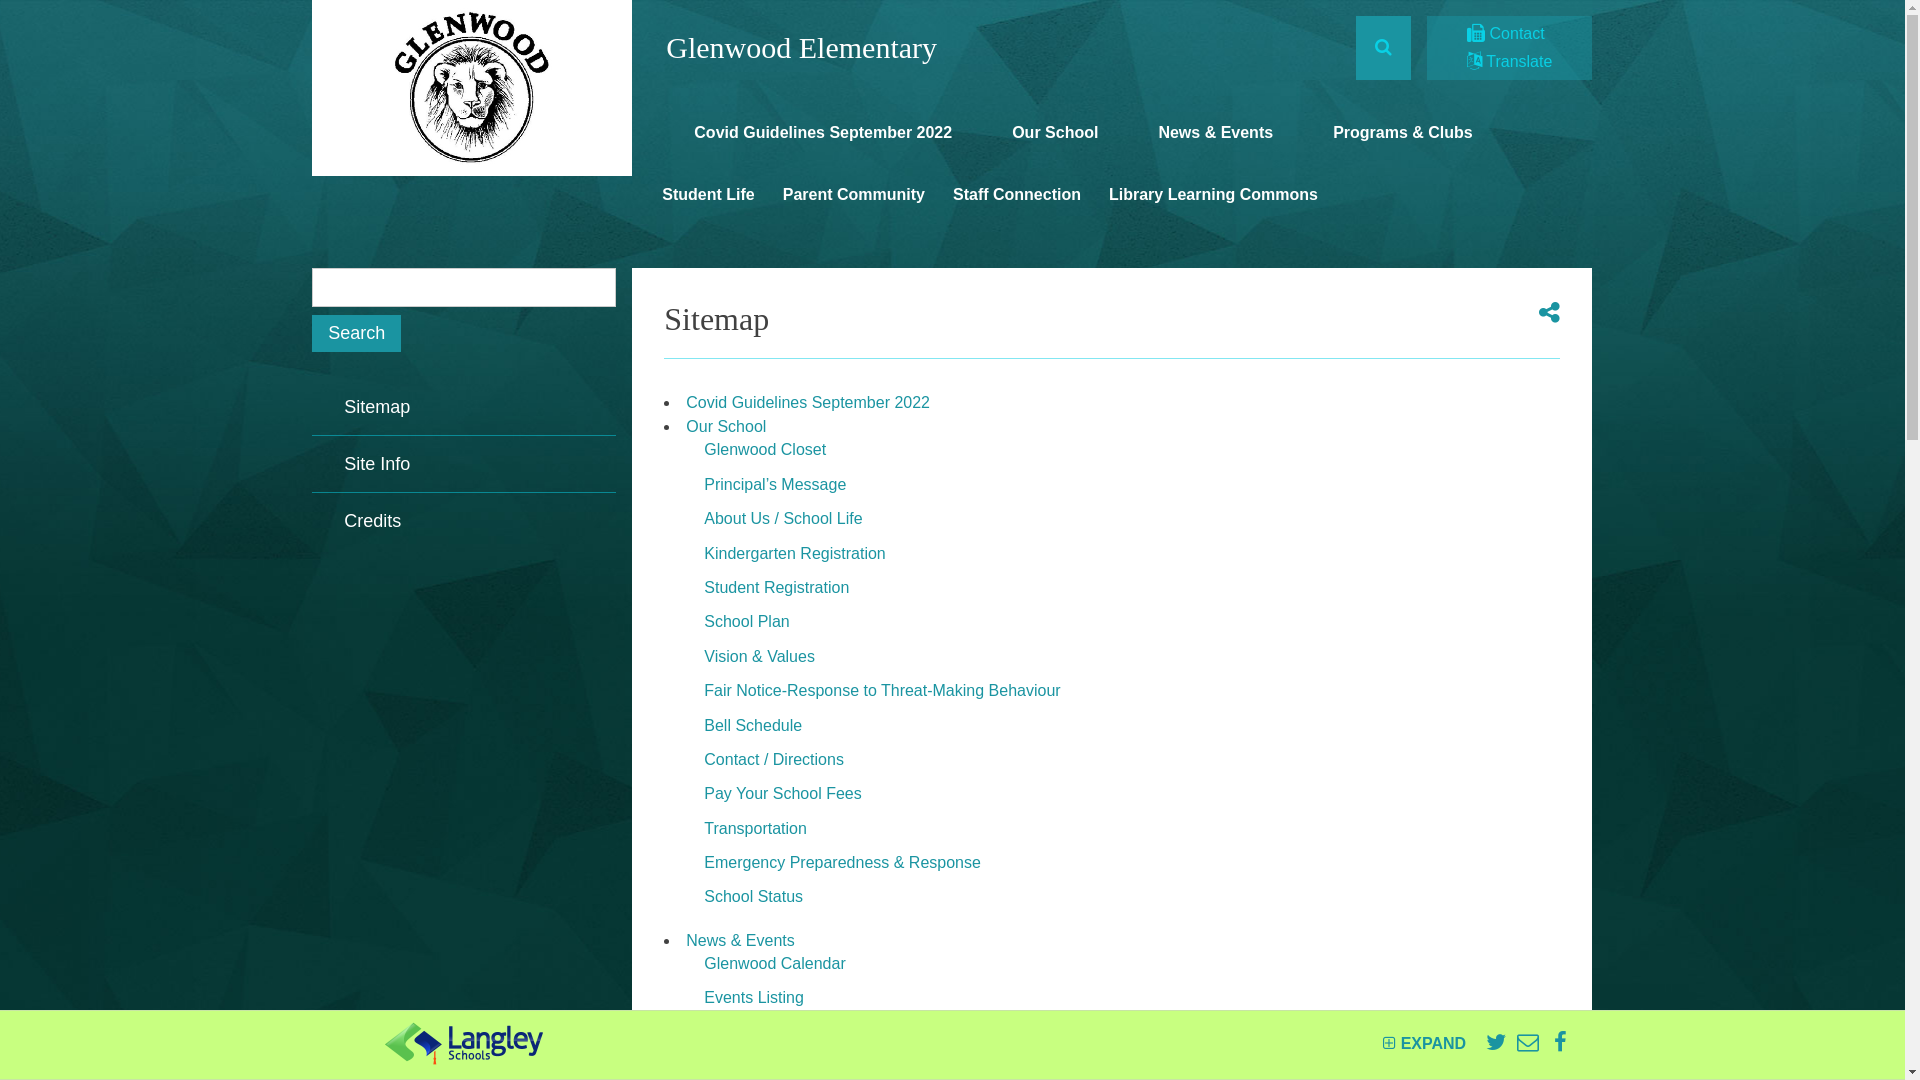  Describe the element at coordinates (760, 656) in the screenshot. I see `Vision & Values` at that location.